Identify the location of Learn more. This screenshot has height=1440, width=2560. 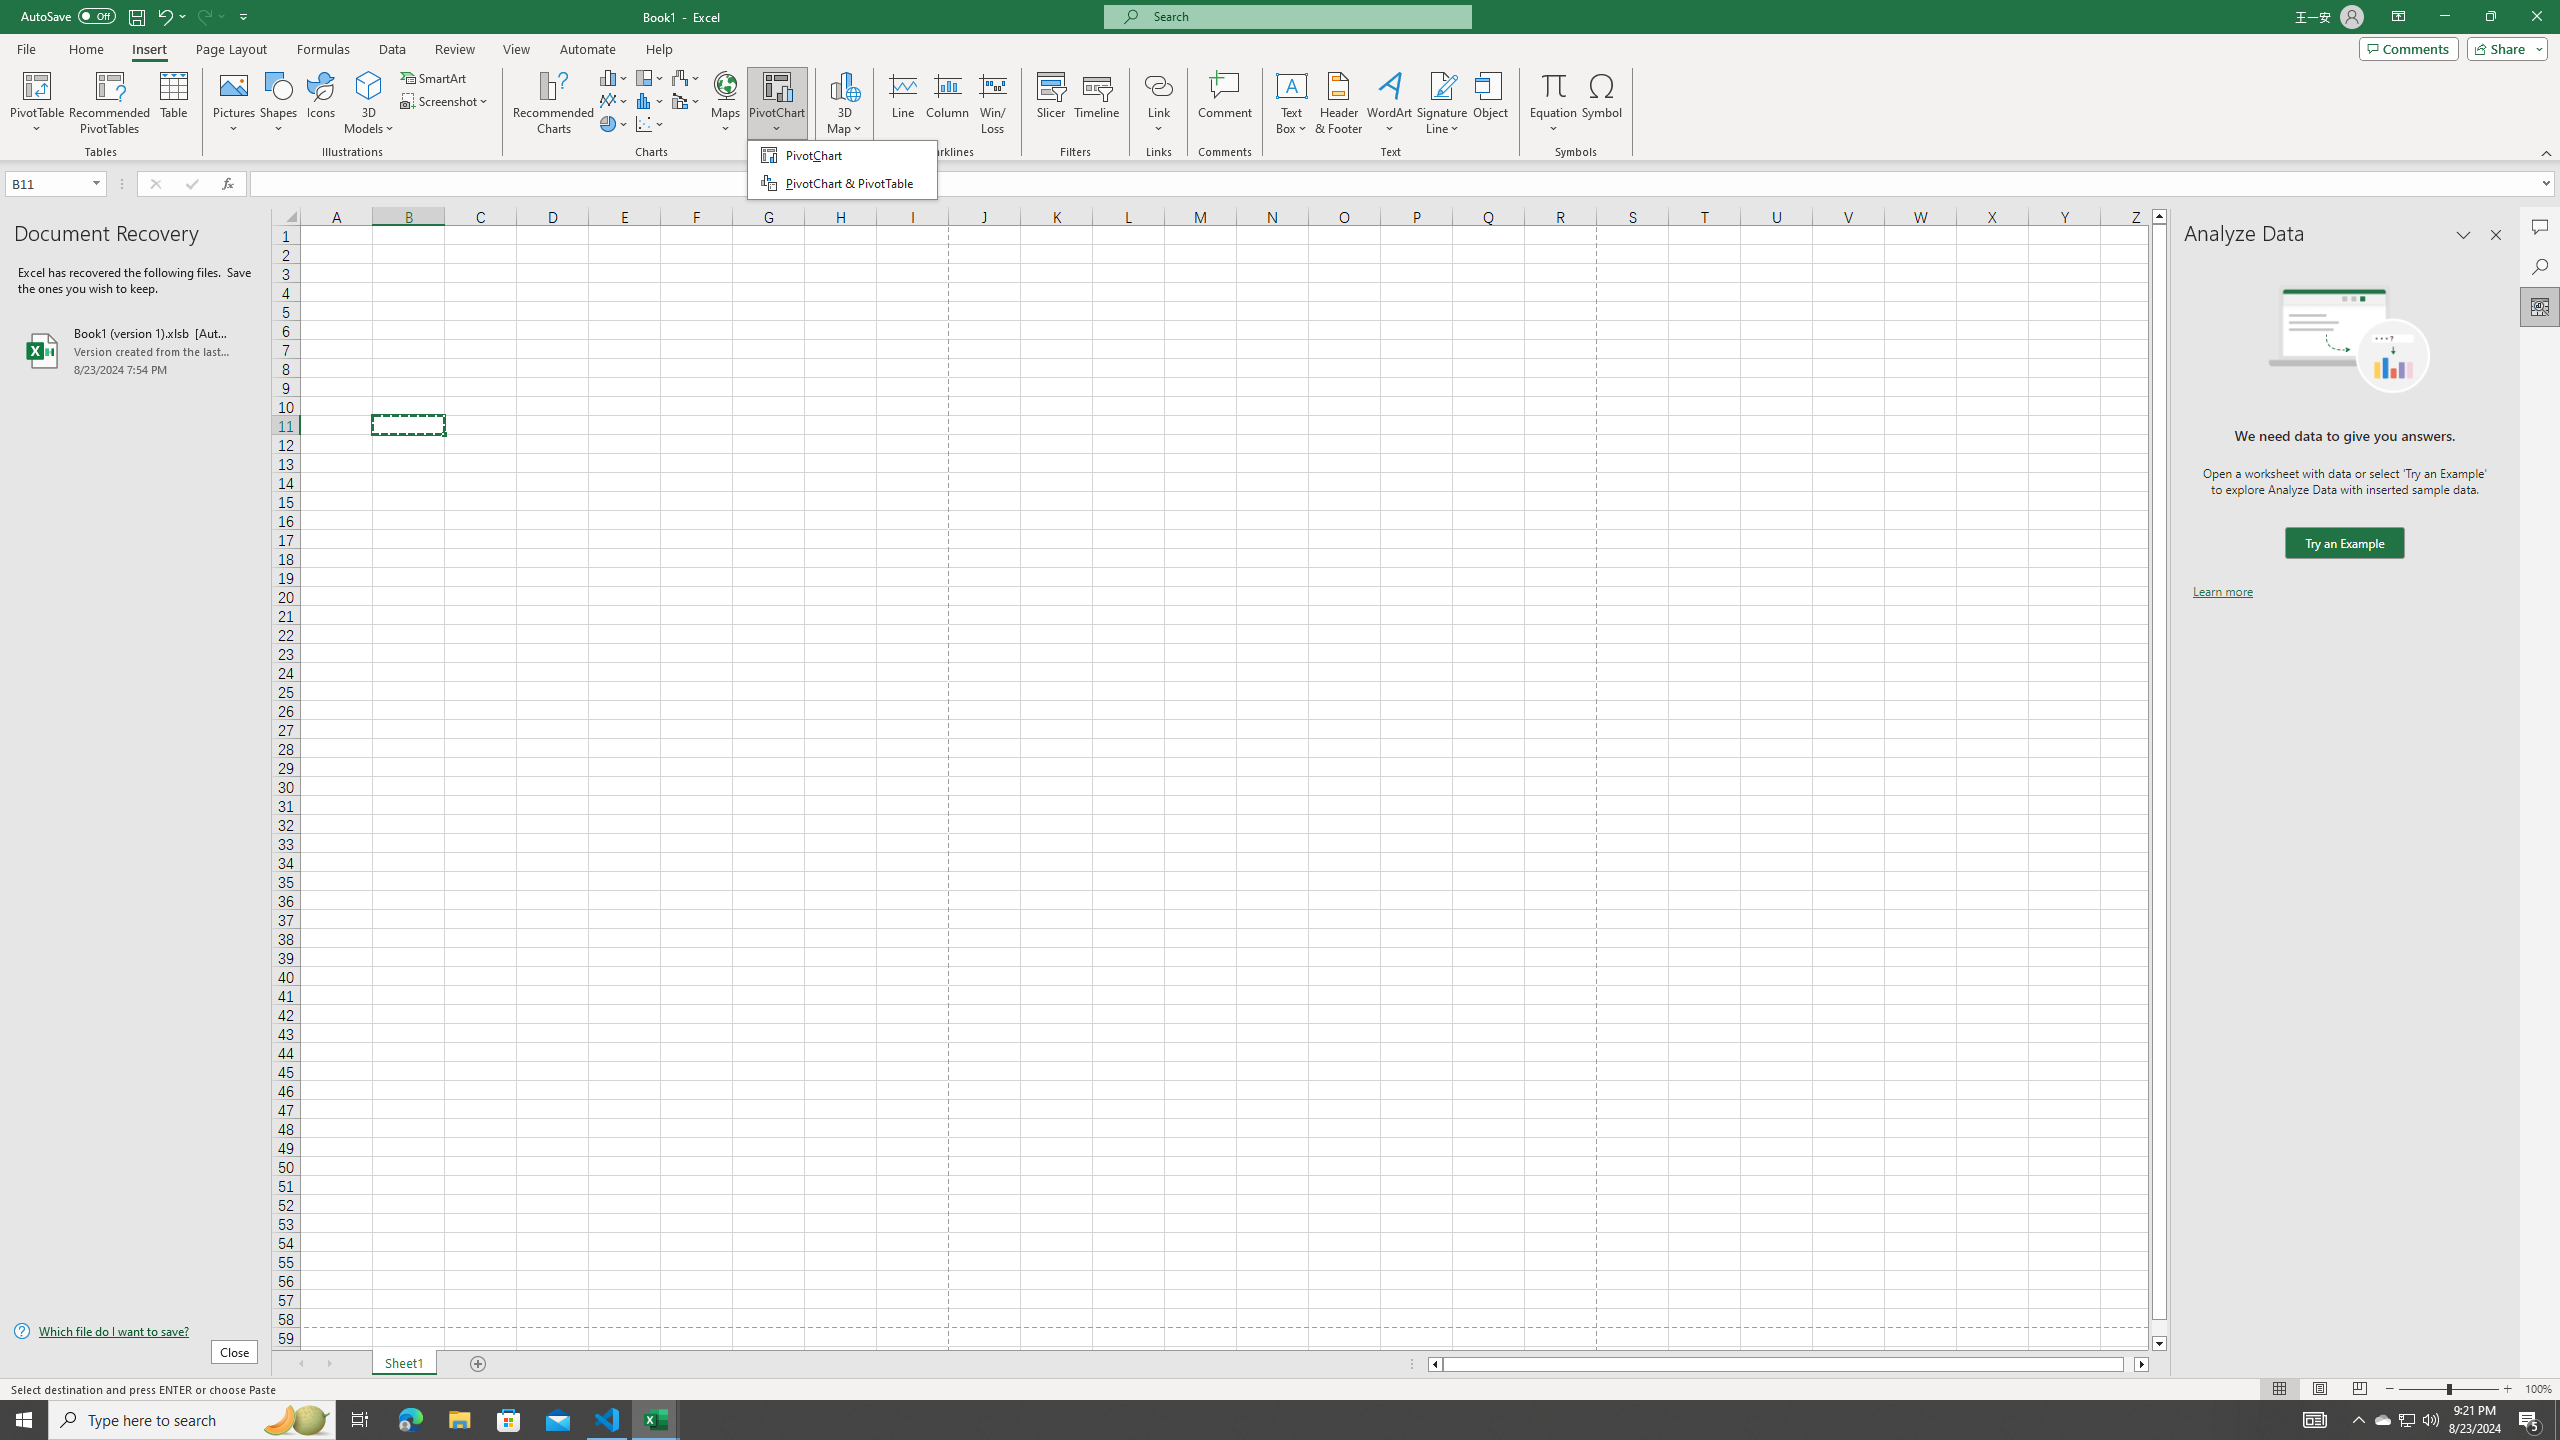
(2222, 592).